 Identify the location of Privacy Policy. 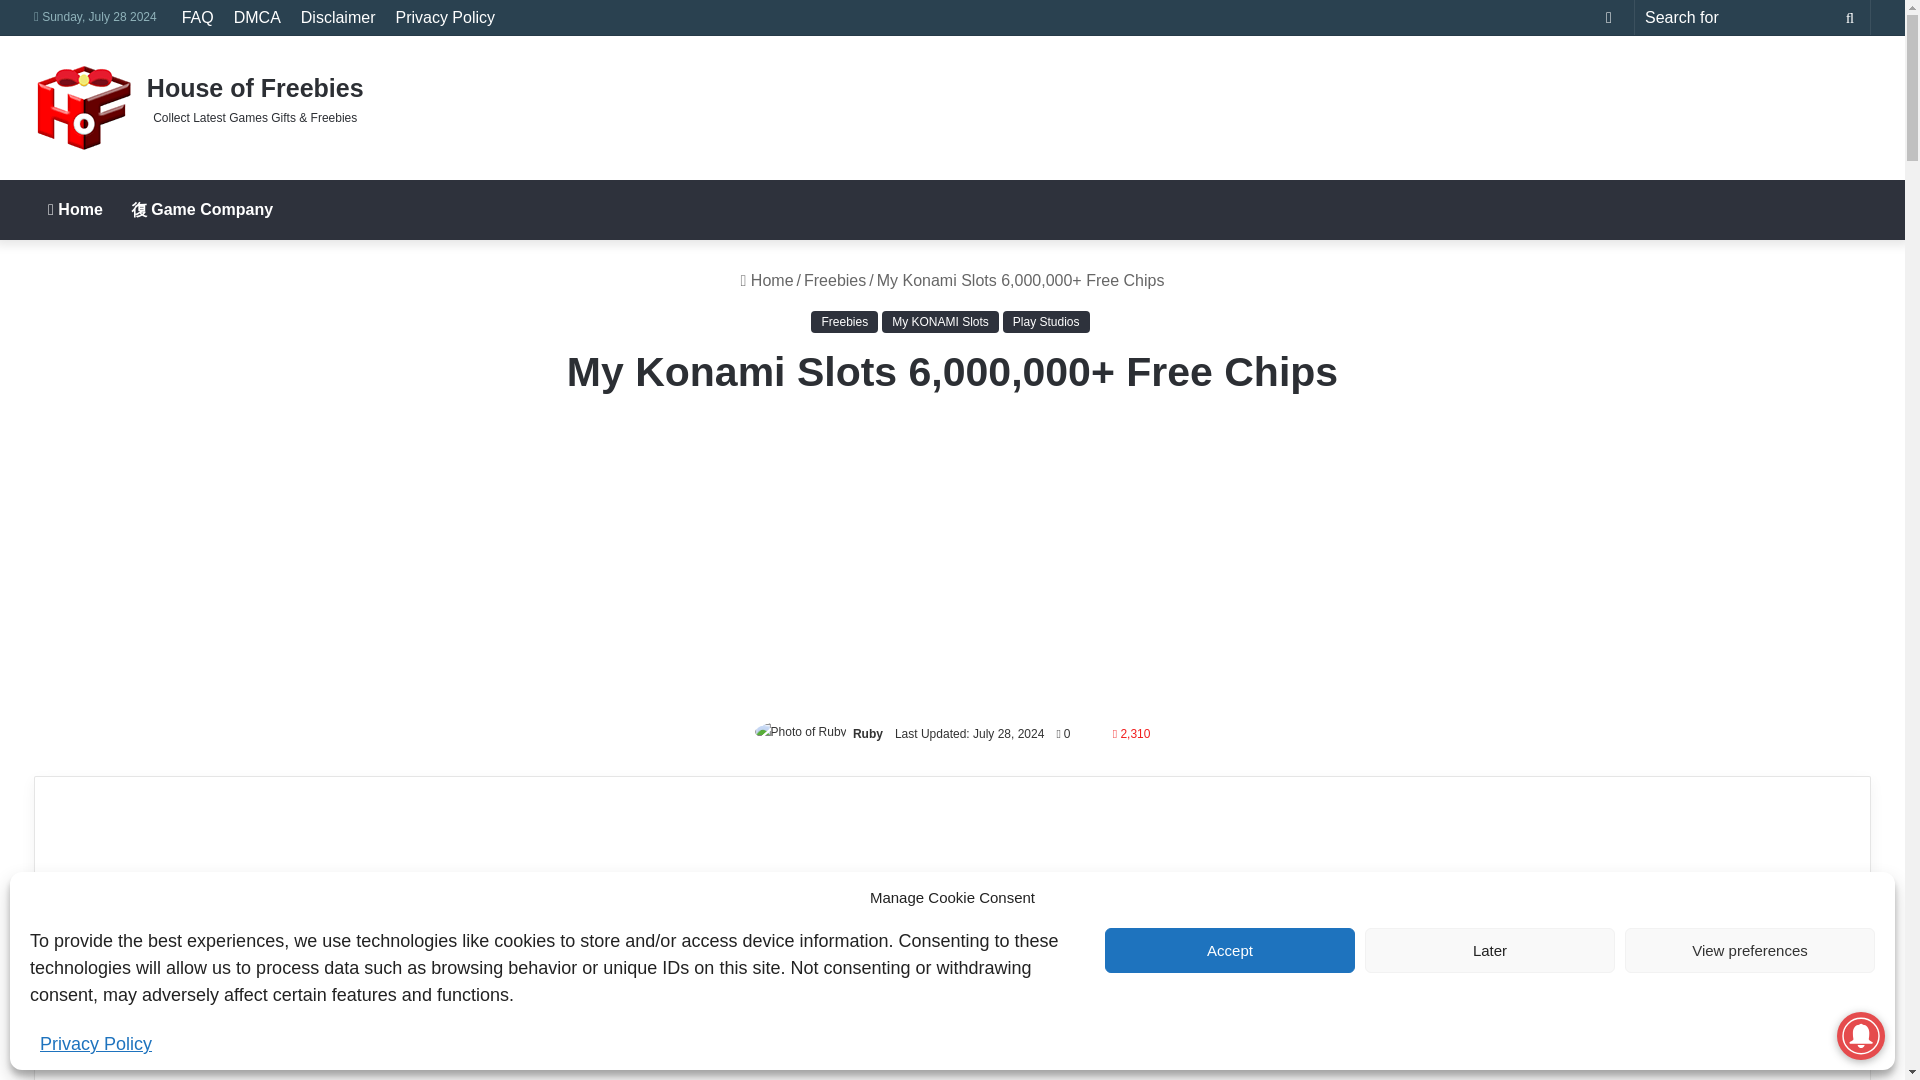
(96, 1044).